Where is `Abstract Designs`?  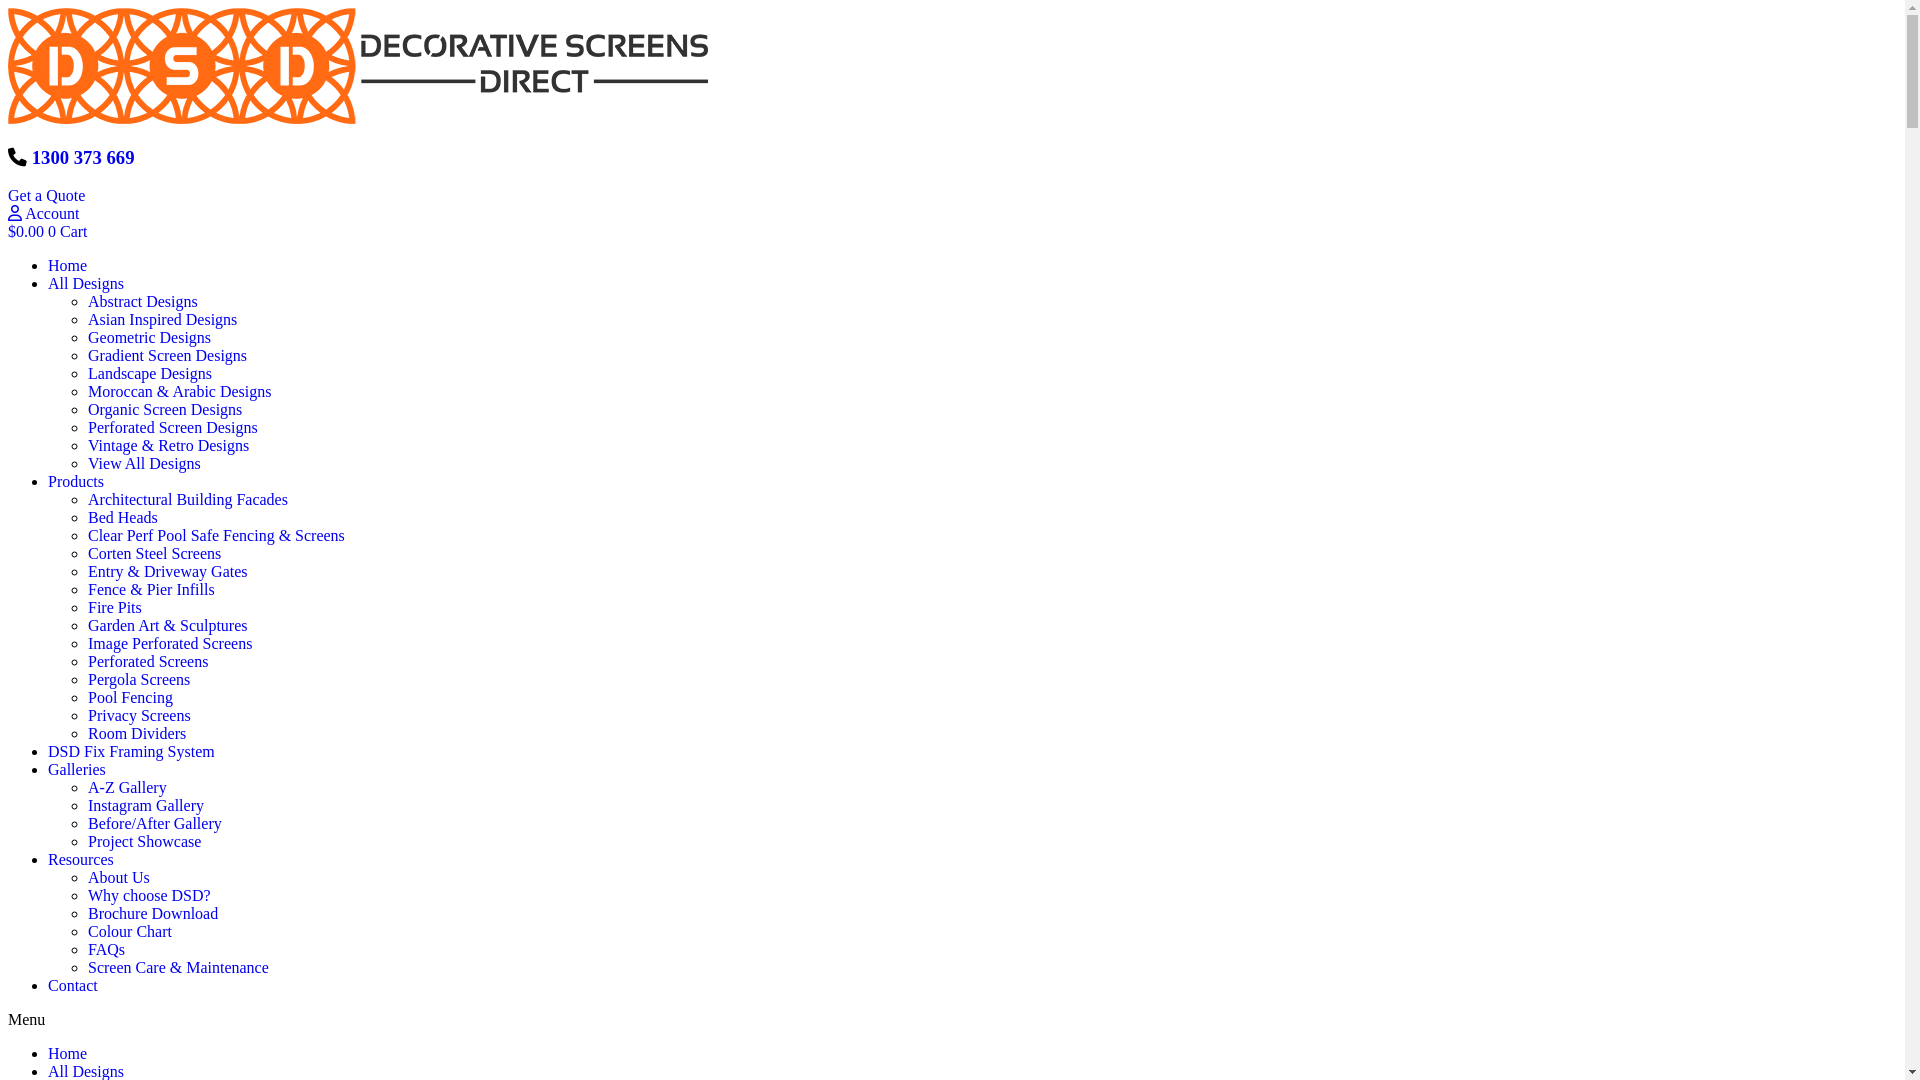 Abstract Designs is located at coordinates (143, 302).